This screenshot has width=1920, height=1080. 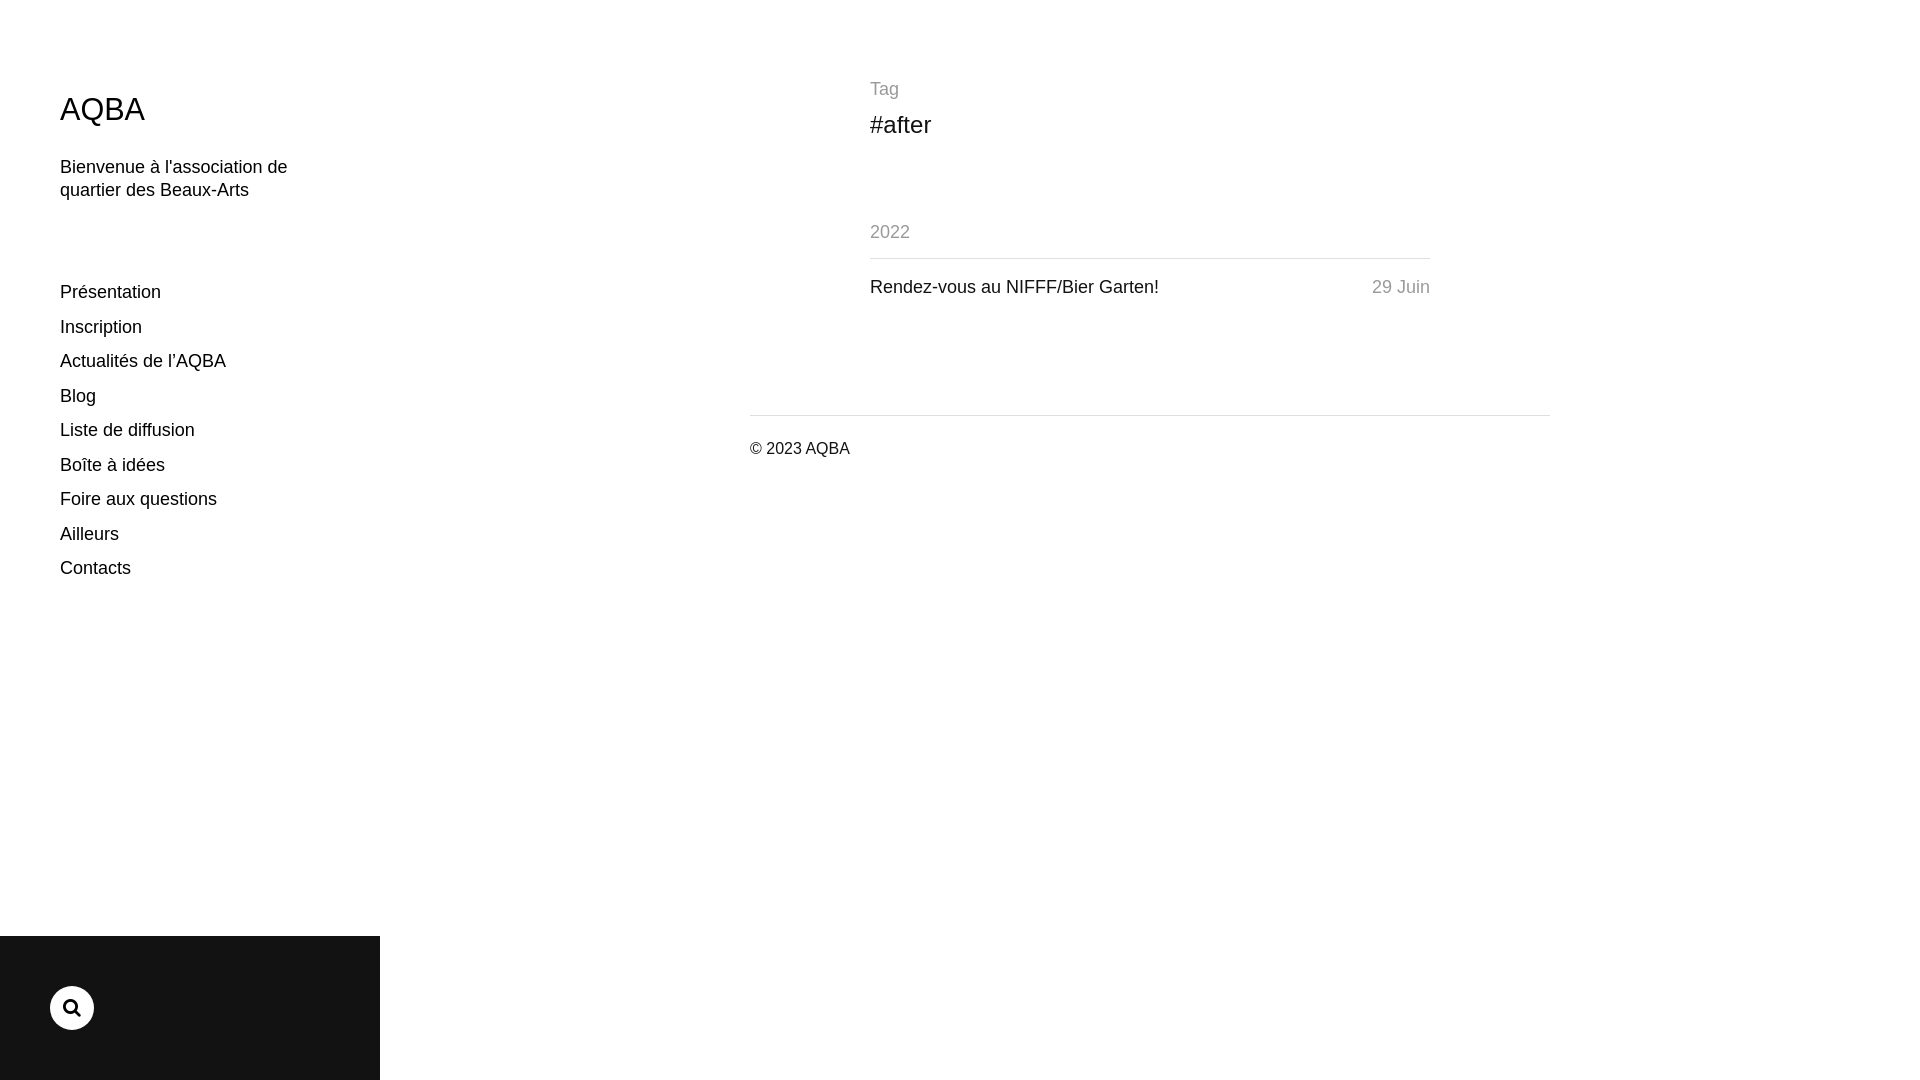 What do you see at coordinates (827, 449) in the screenshot?
I see `AQBA` at bounding box center [827, 449].